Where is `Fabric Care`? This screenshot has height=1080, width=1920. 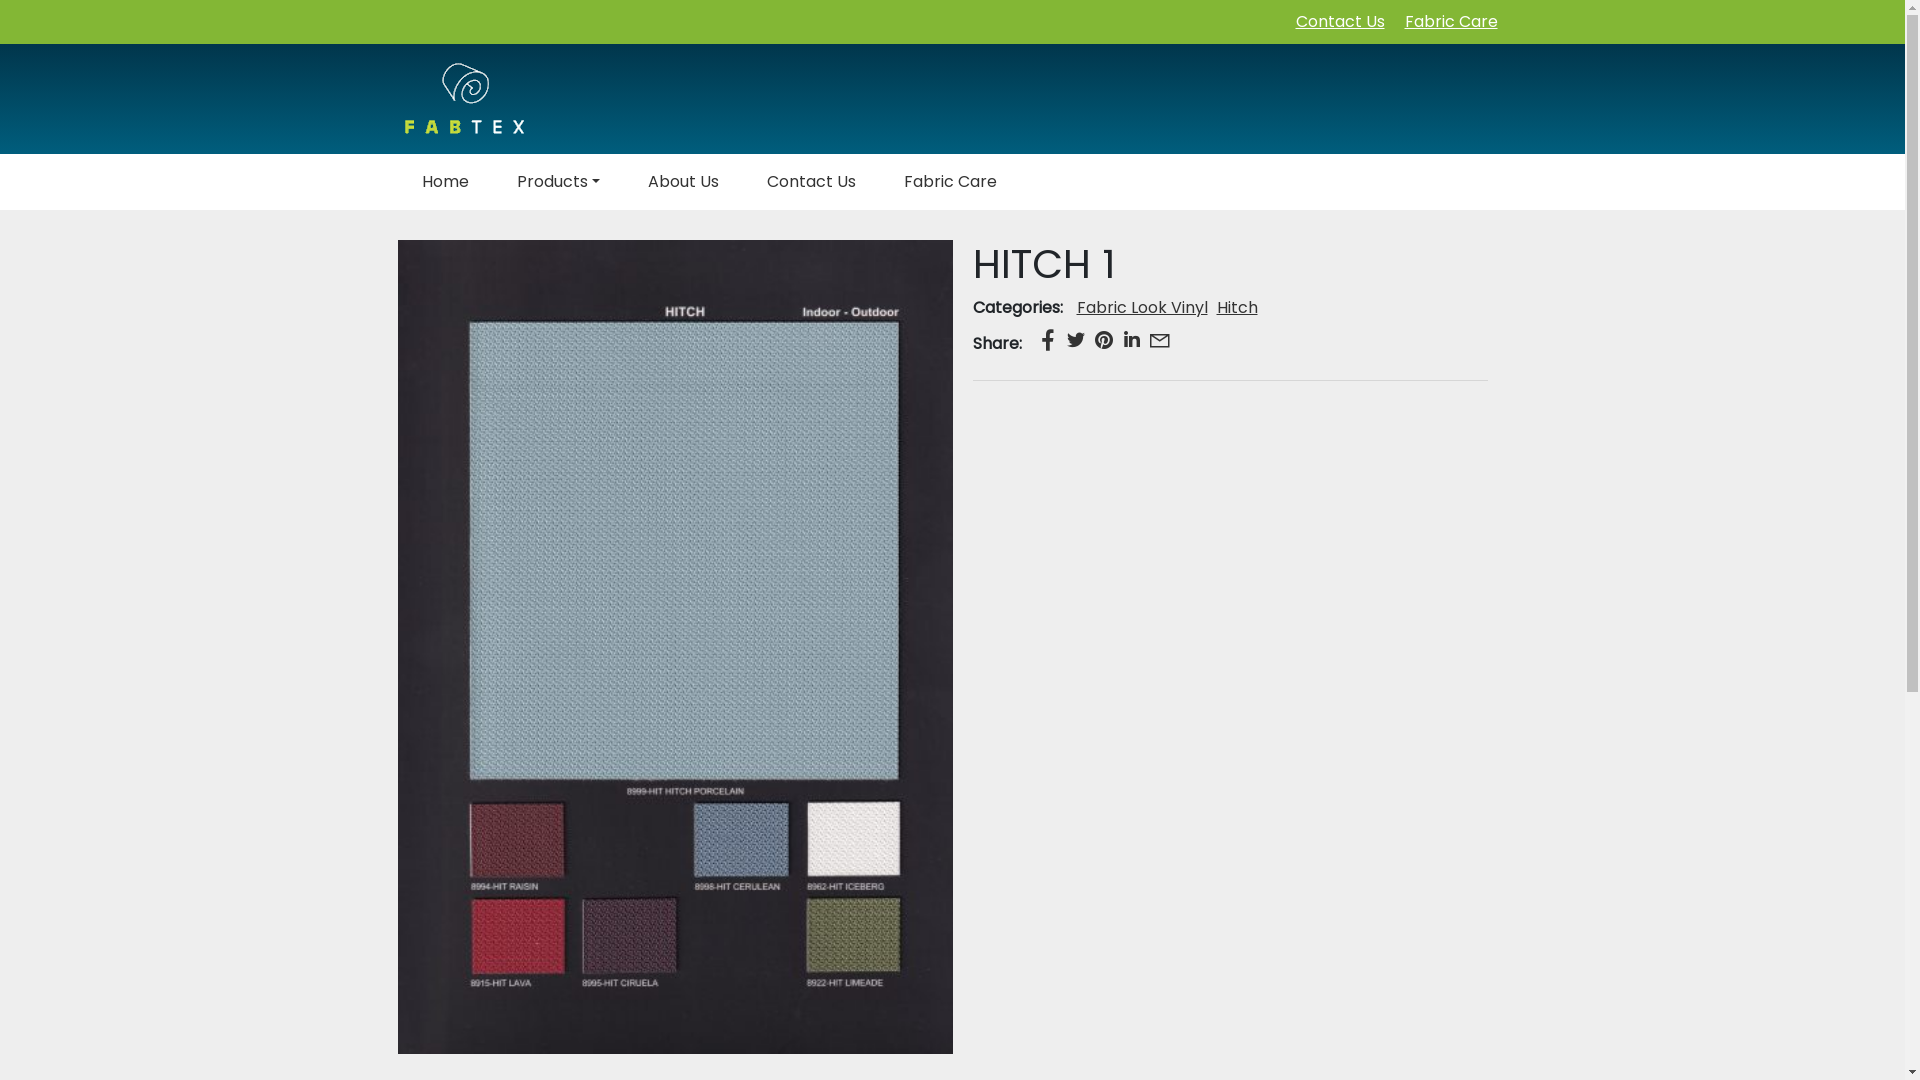 Fabric Care is located at coordinates (1450, 22).